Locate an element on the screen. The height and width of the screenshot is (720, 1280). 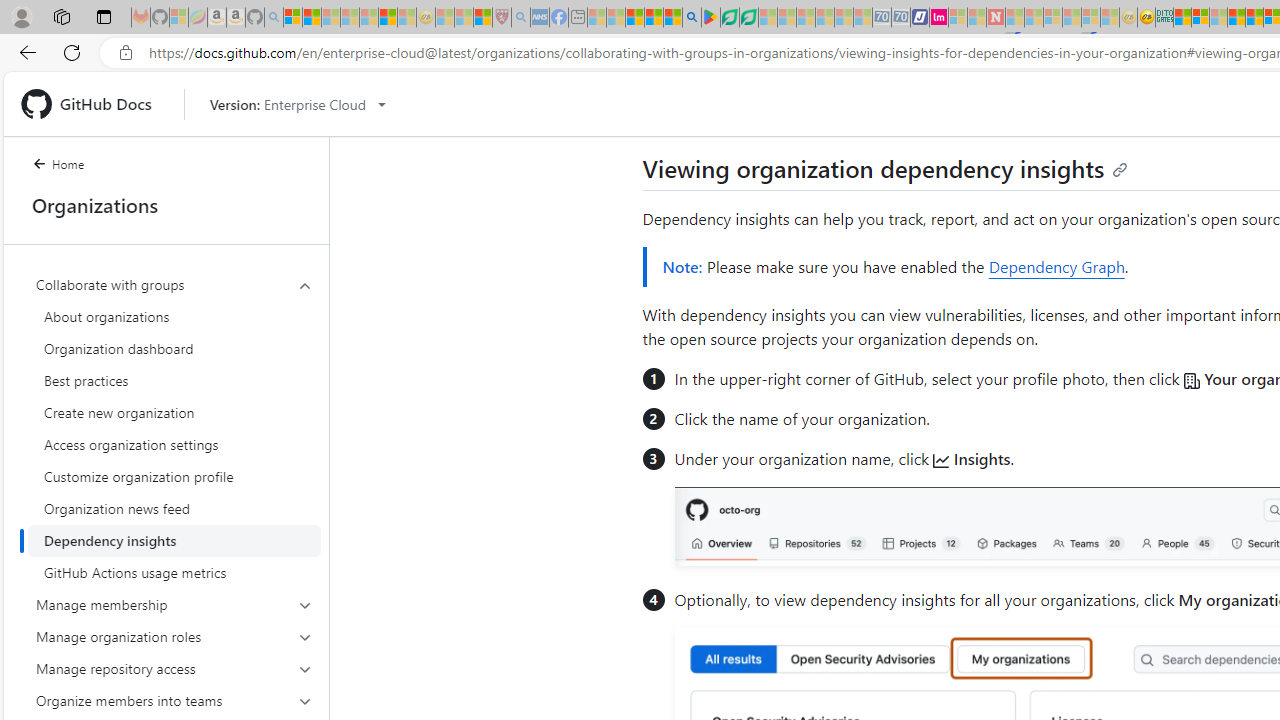
Pets - MSN is located at coordinates (654, 18).